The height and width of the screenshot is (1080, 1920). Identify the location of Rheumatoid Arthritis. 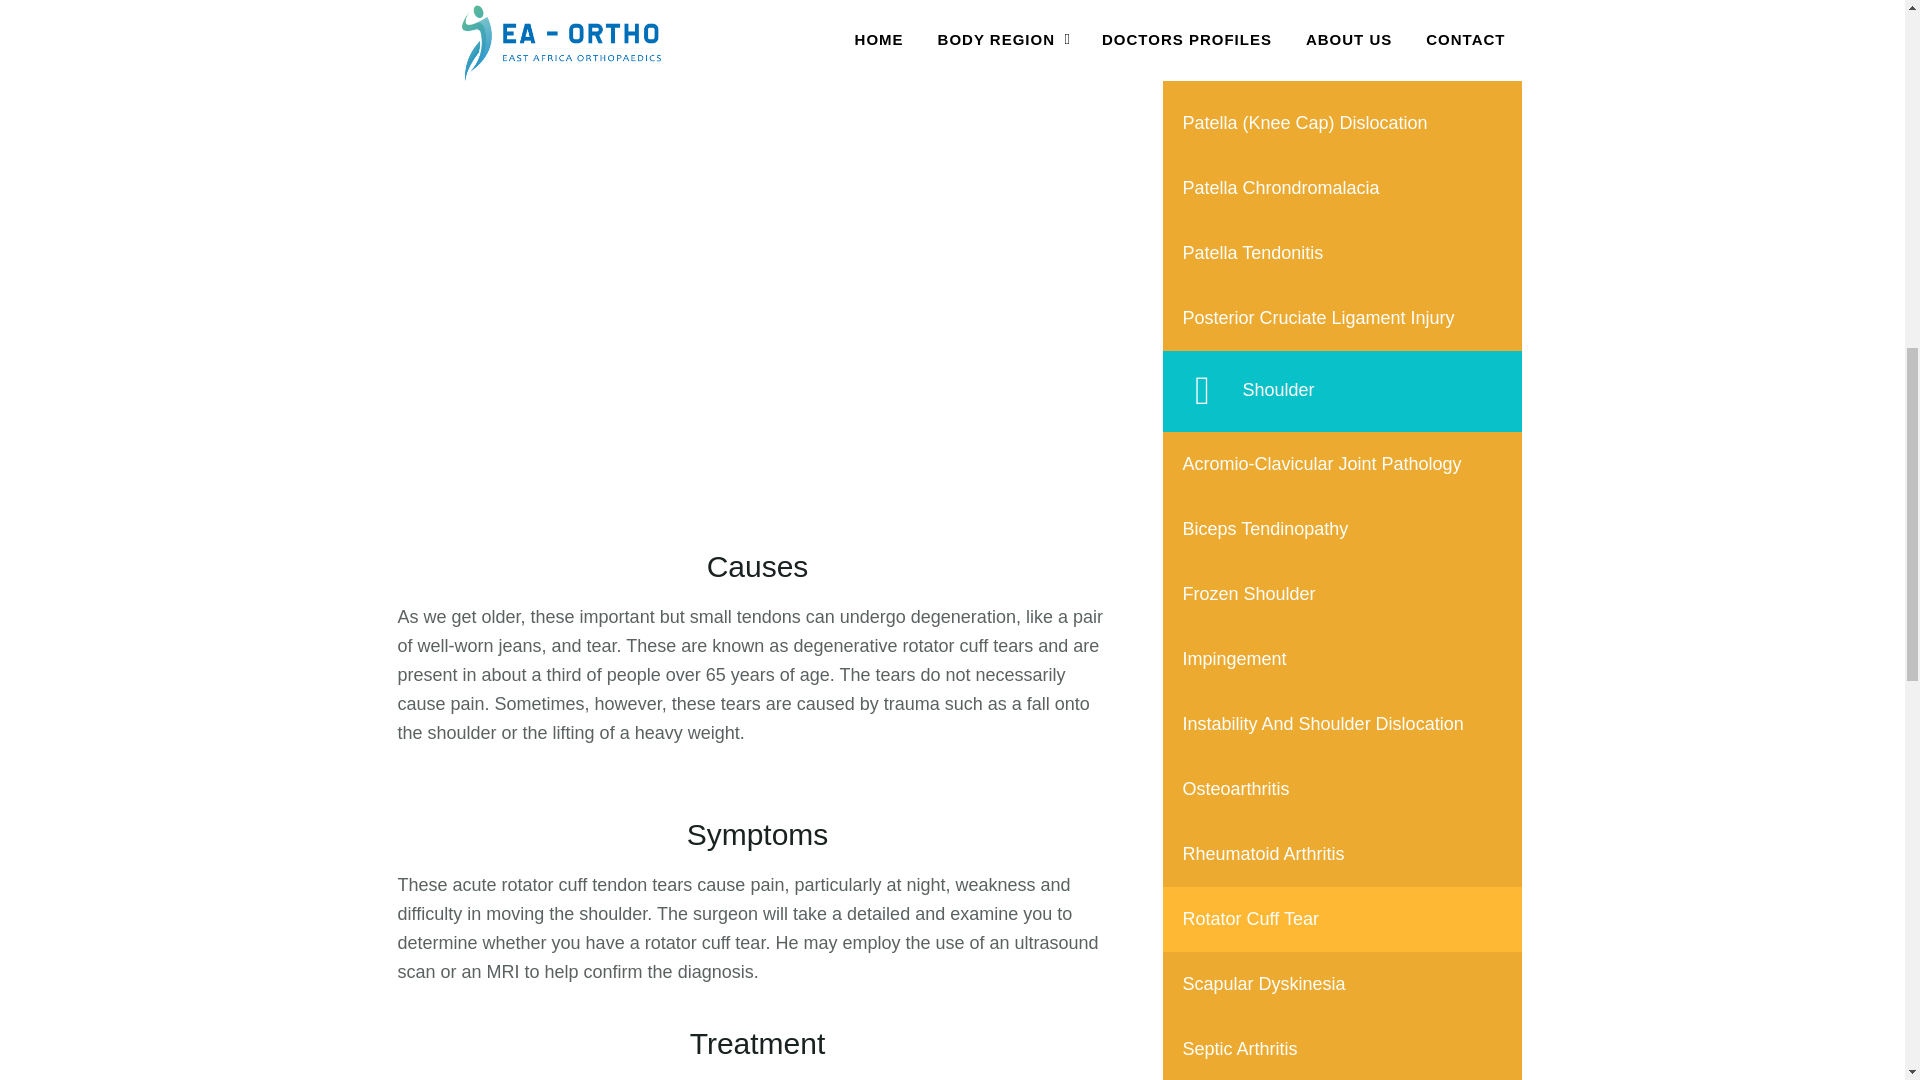
(1342, 854).